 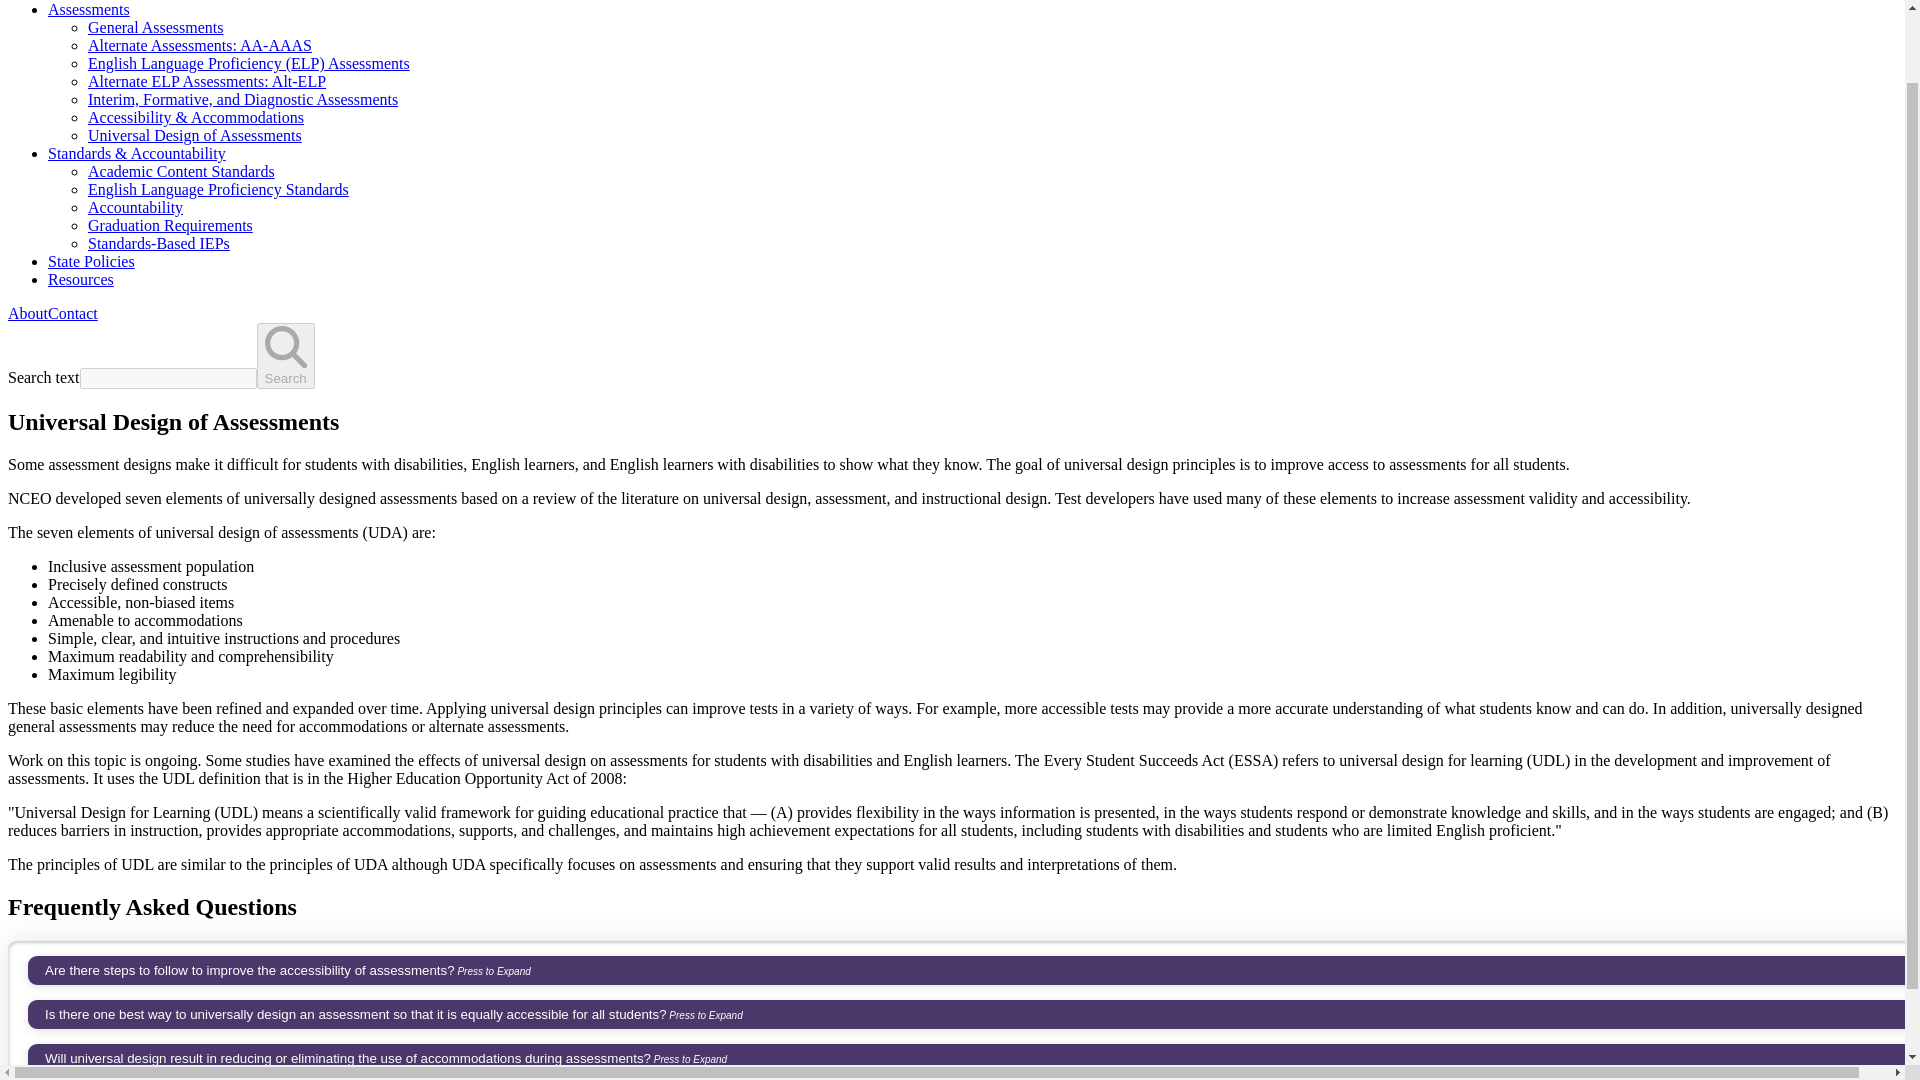 I want to click on Standards-Based IEPs, so click(x=159, y=243).